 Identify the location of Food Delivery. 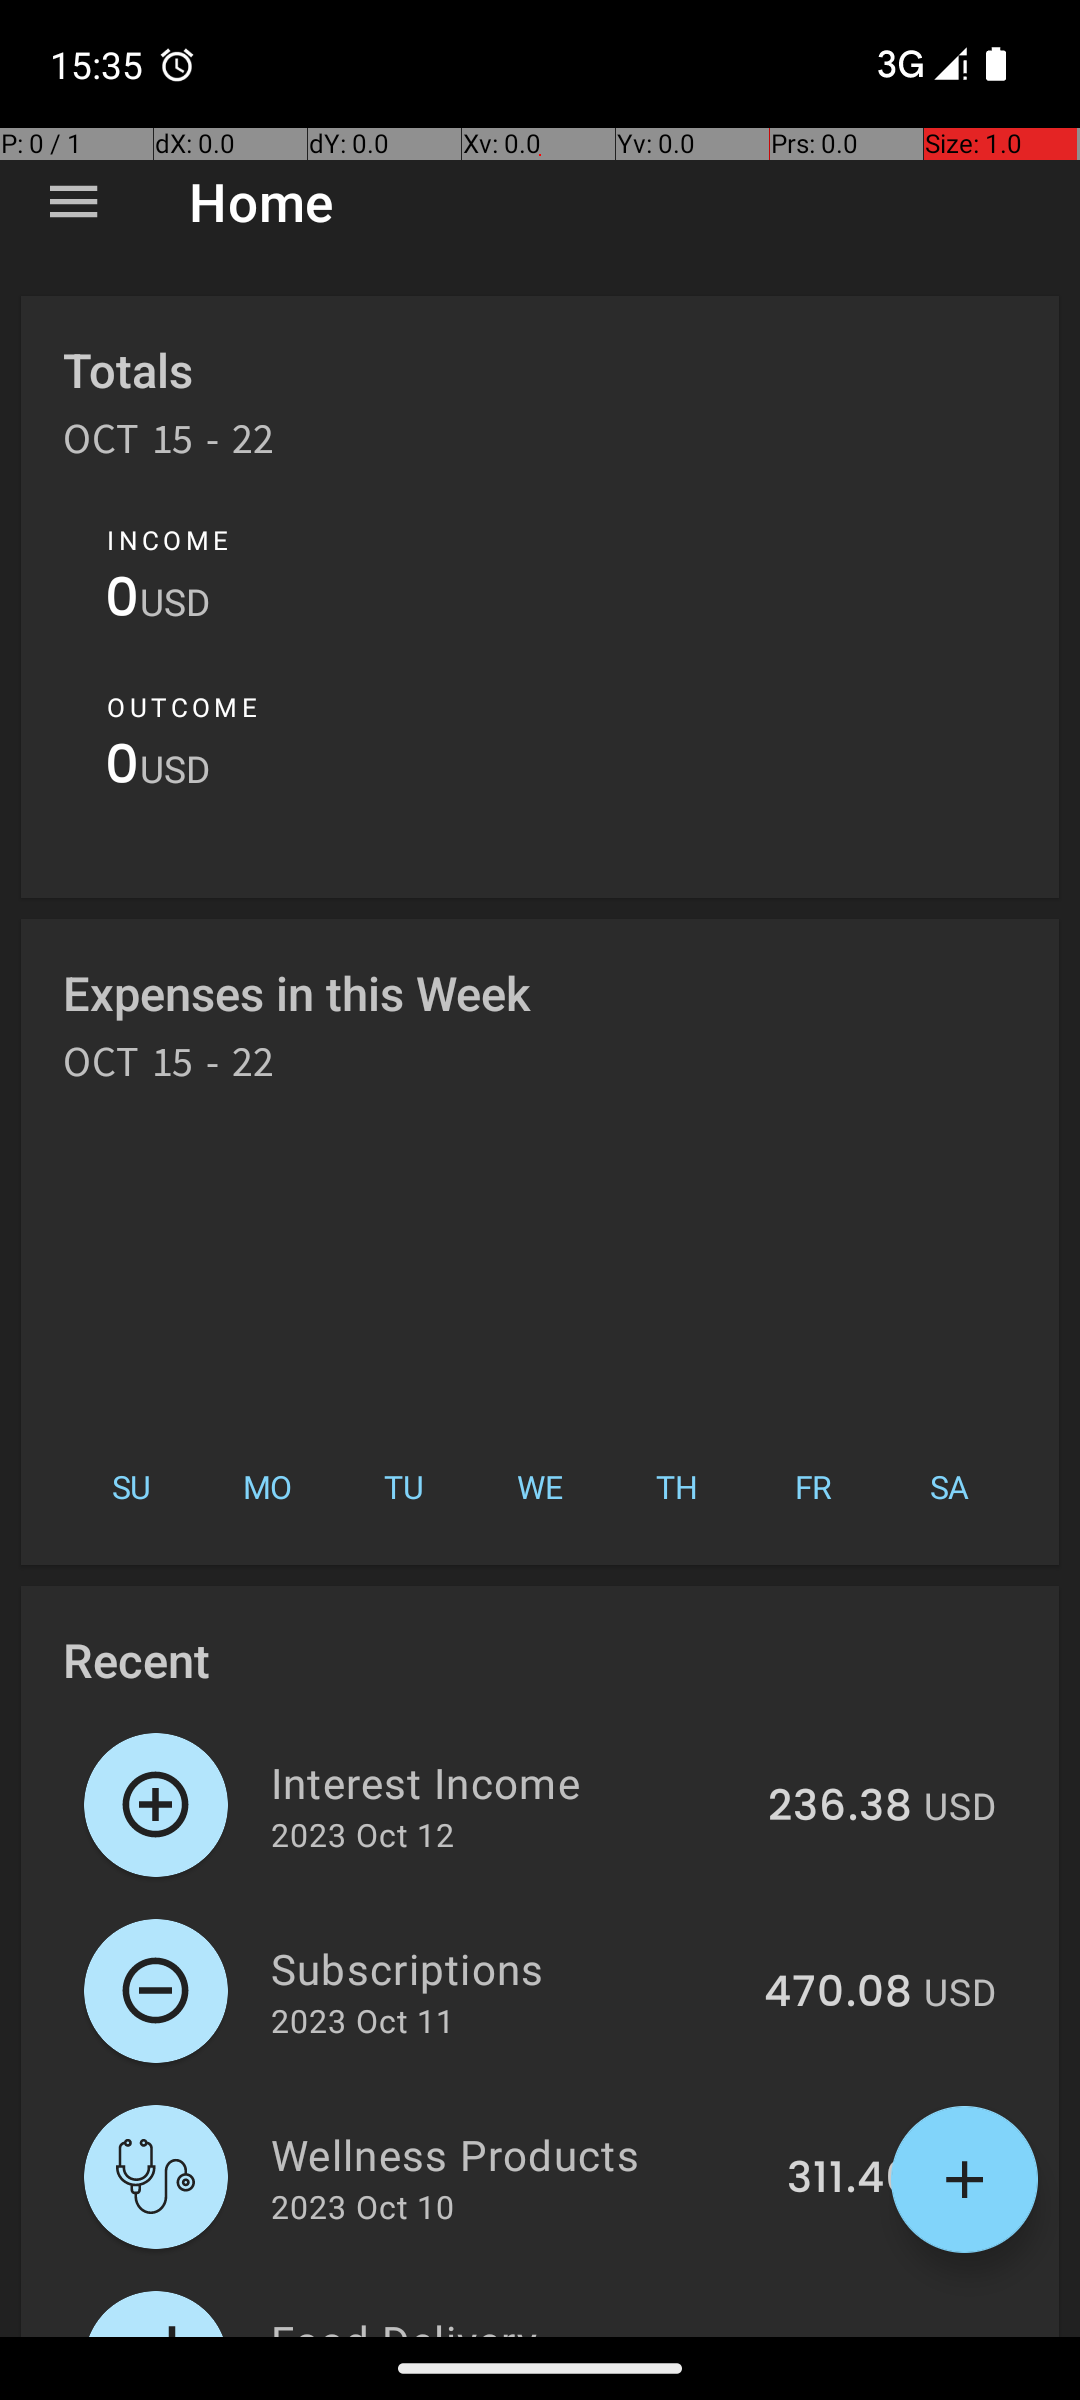
(512, 2324).